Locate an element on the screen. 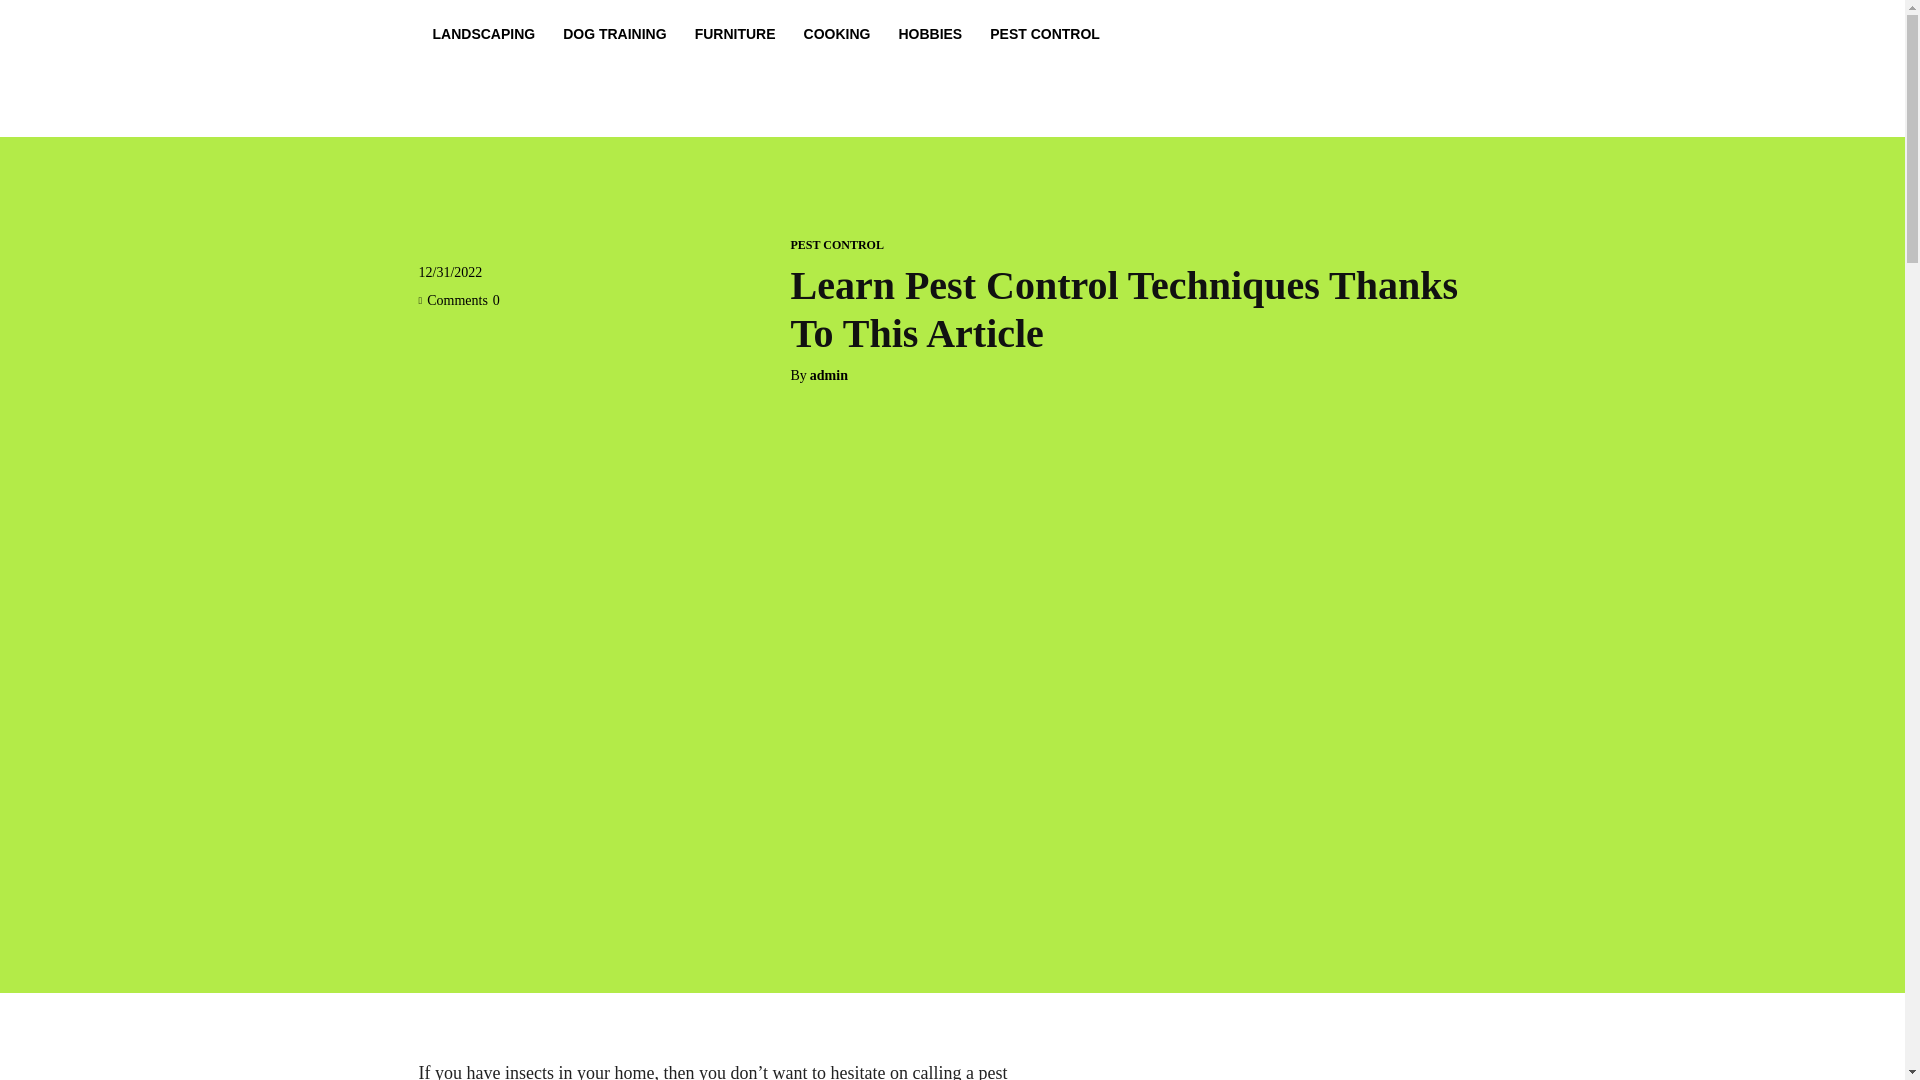 The image size is (1920, 1080). admin is located at coordinates (829, 376).